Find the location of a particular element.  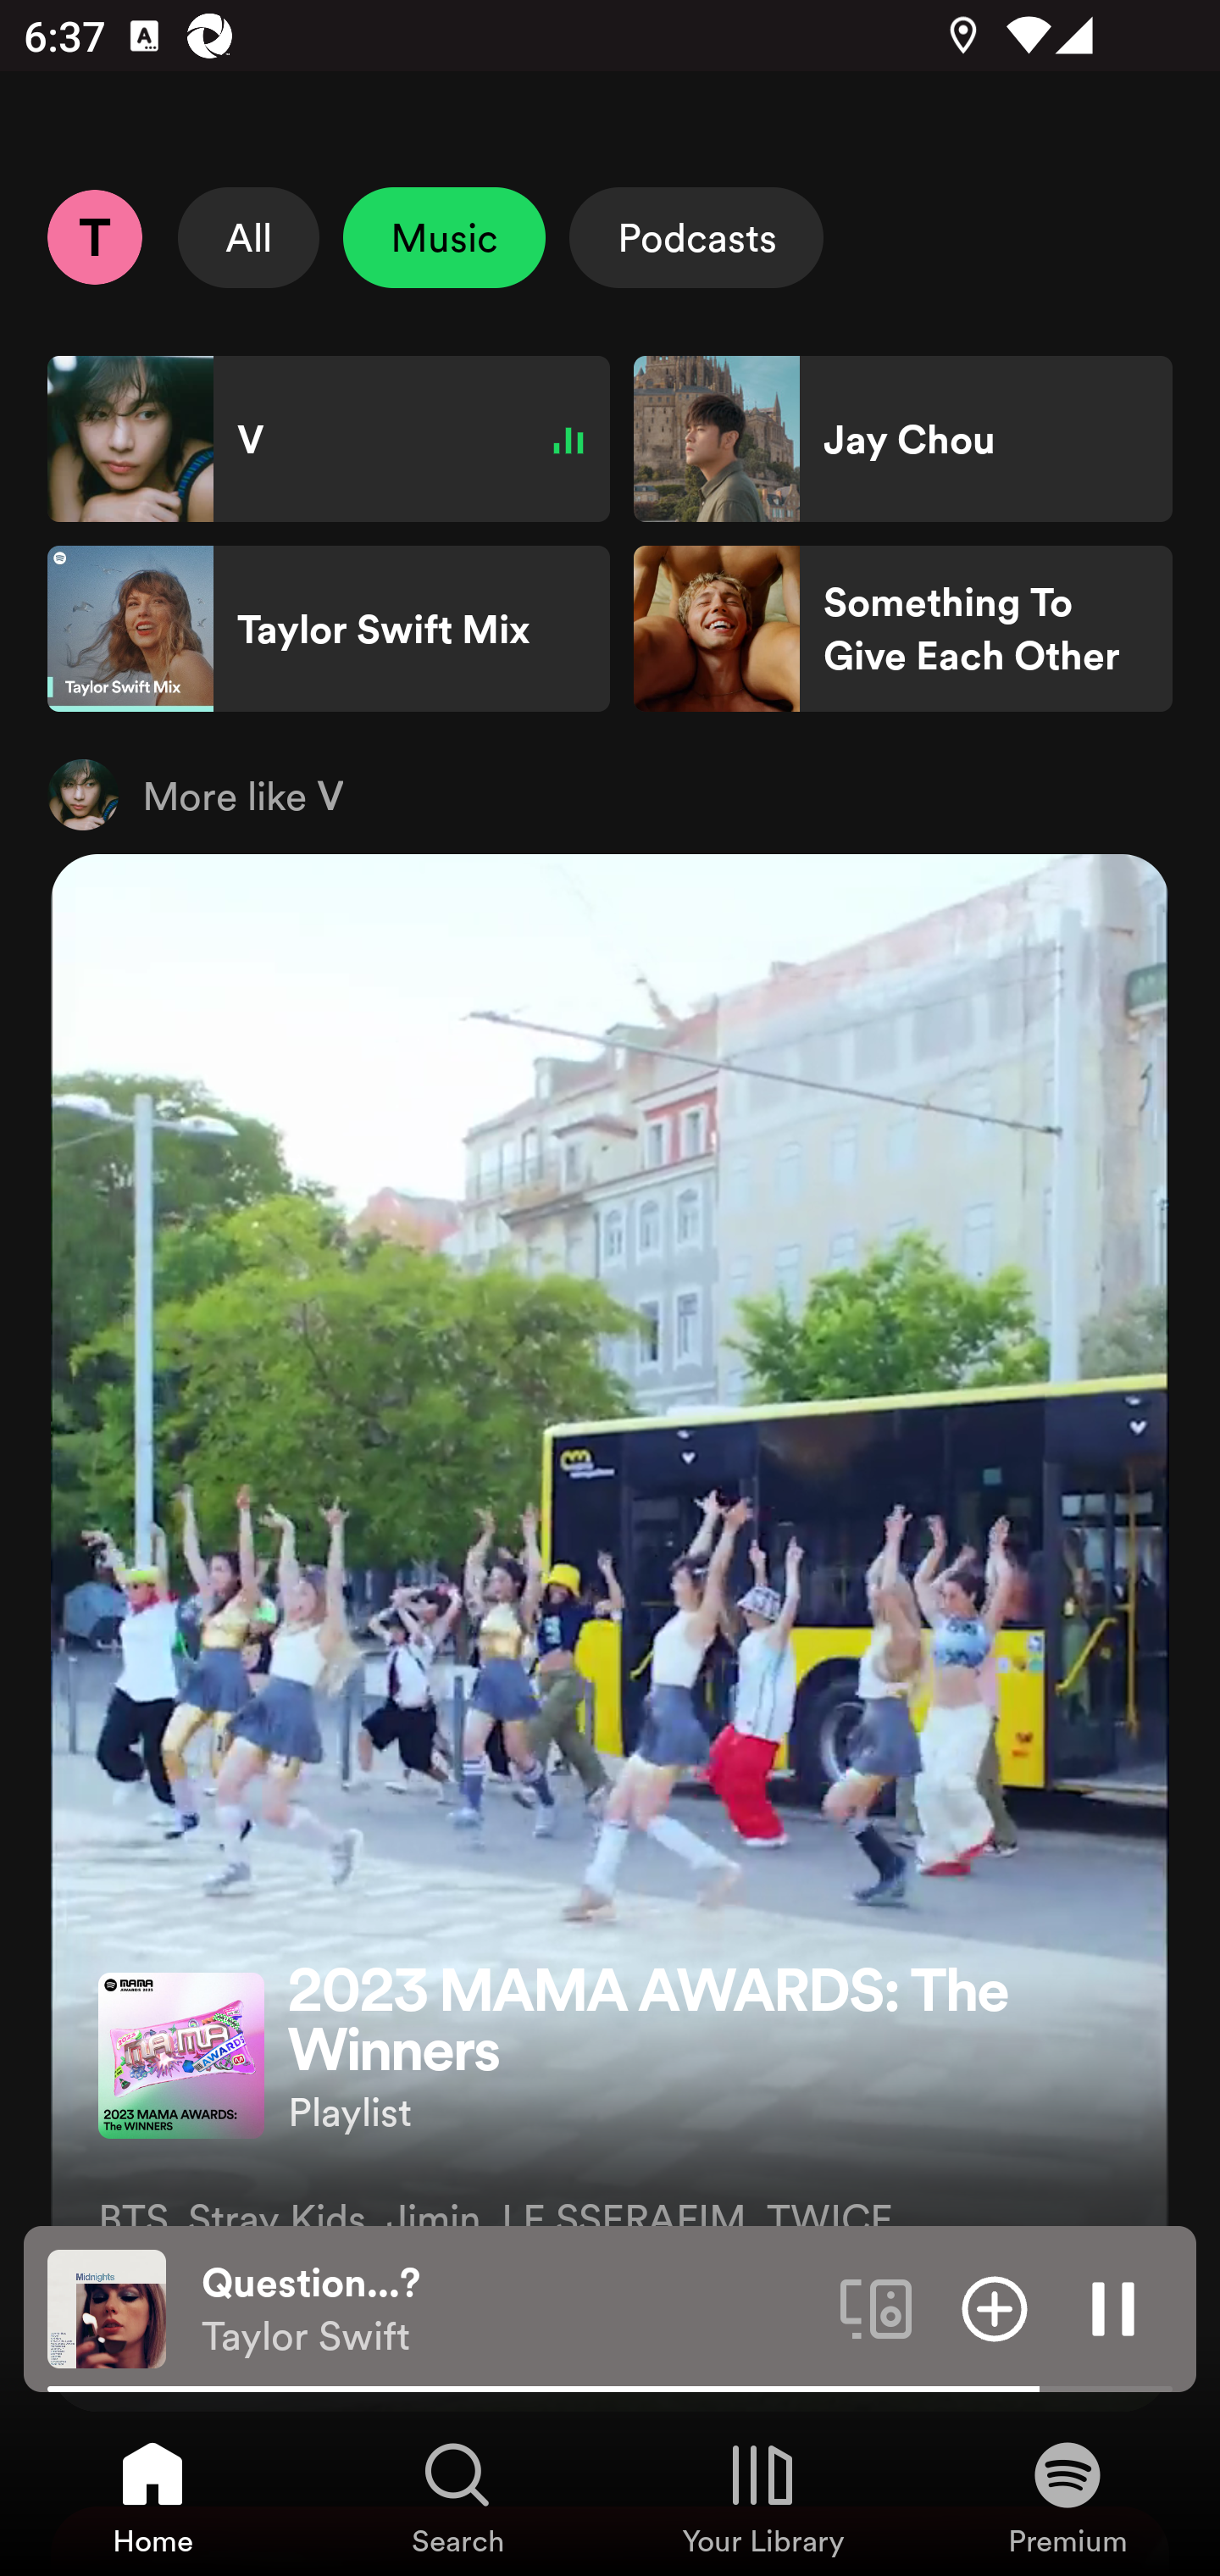

Question...? Taylor Swift is located at coordinates (508, 2309).